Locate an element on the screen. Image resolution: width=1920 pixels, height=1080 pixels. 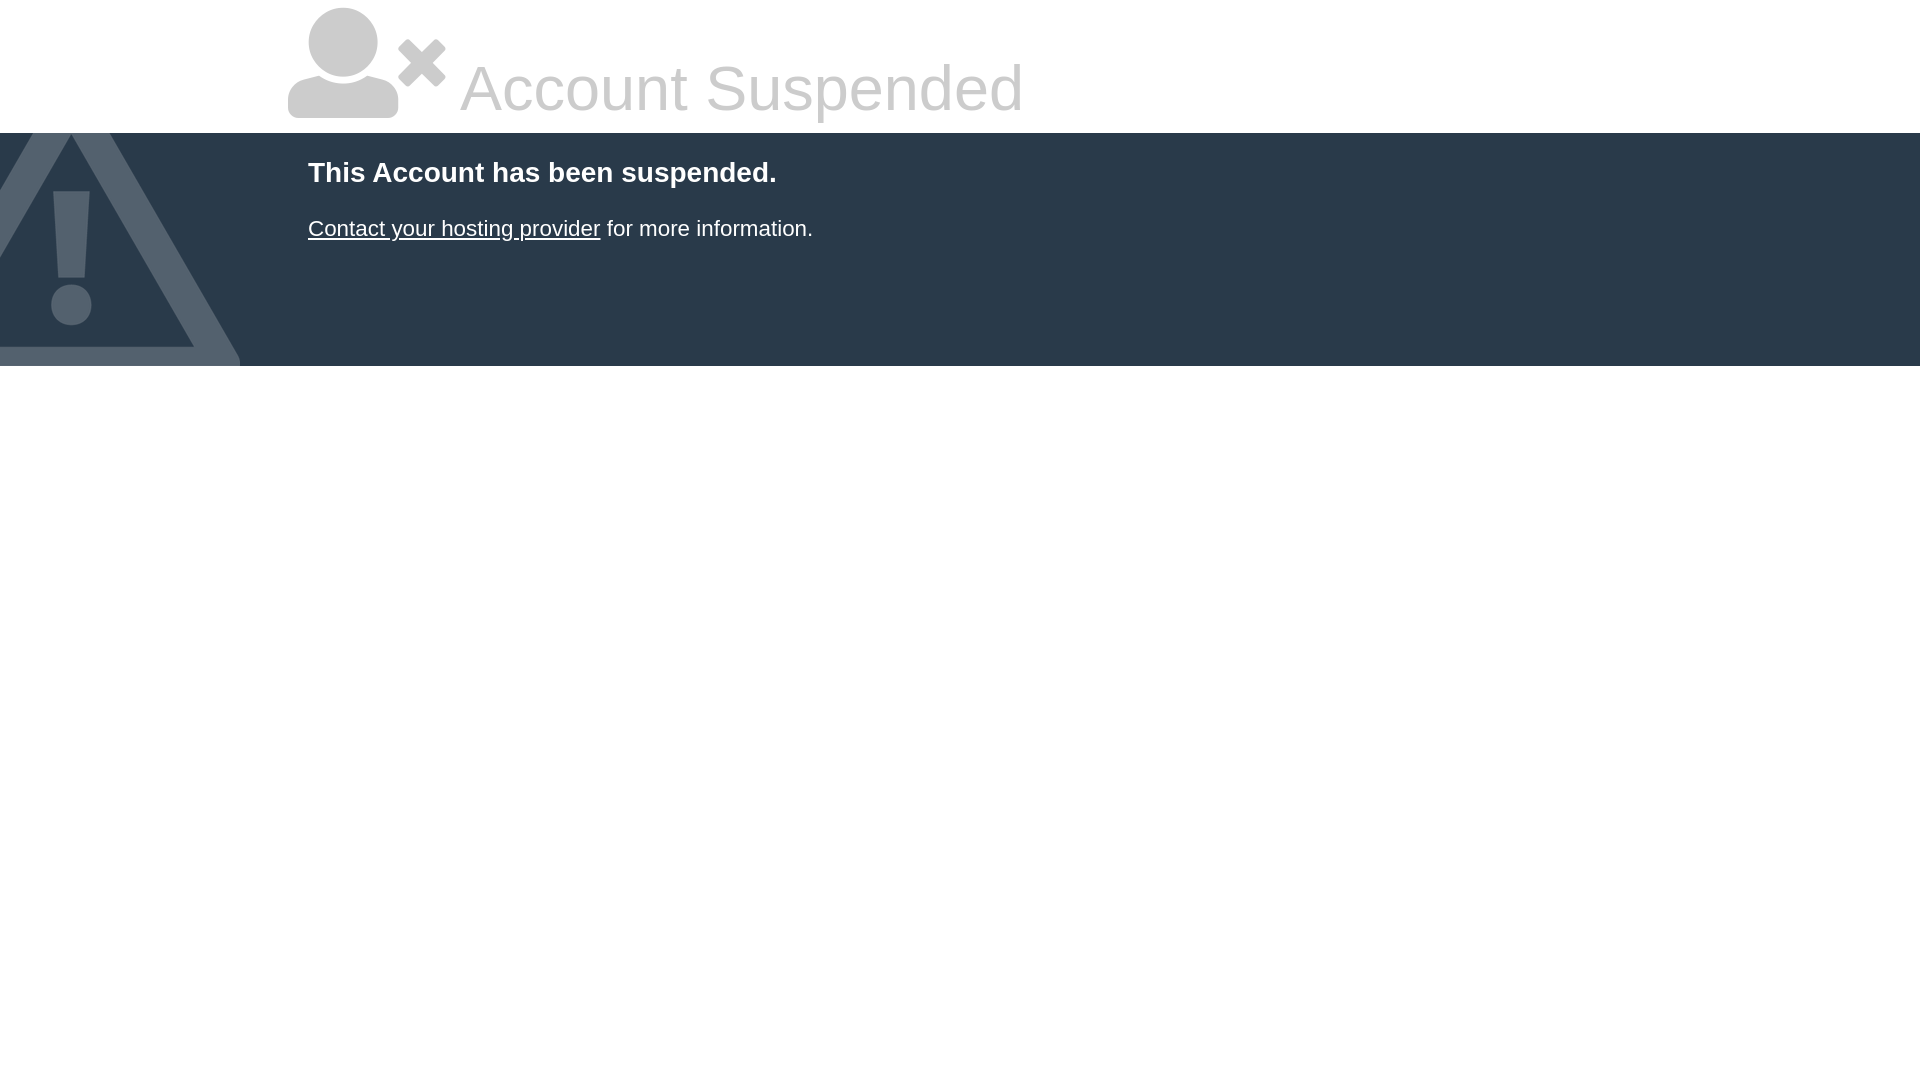
Contact your hosting provider is located at coordinates (454, 228).